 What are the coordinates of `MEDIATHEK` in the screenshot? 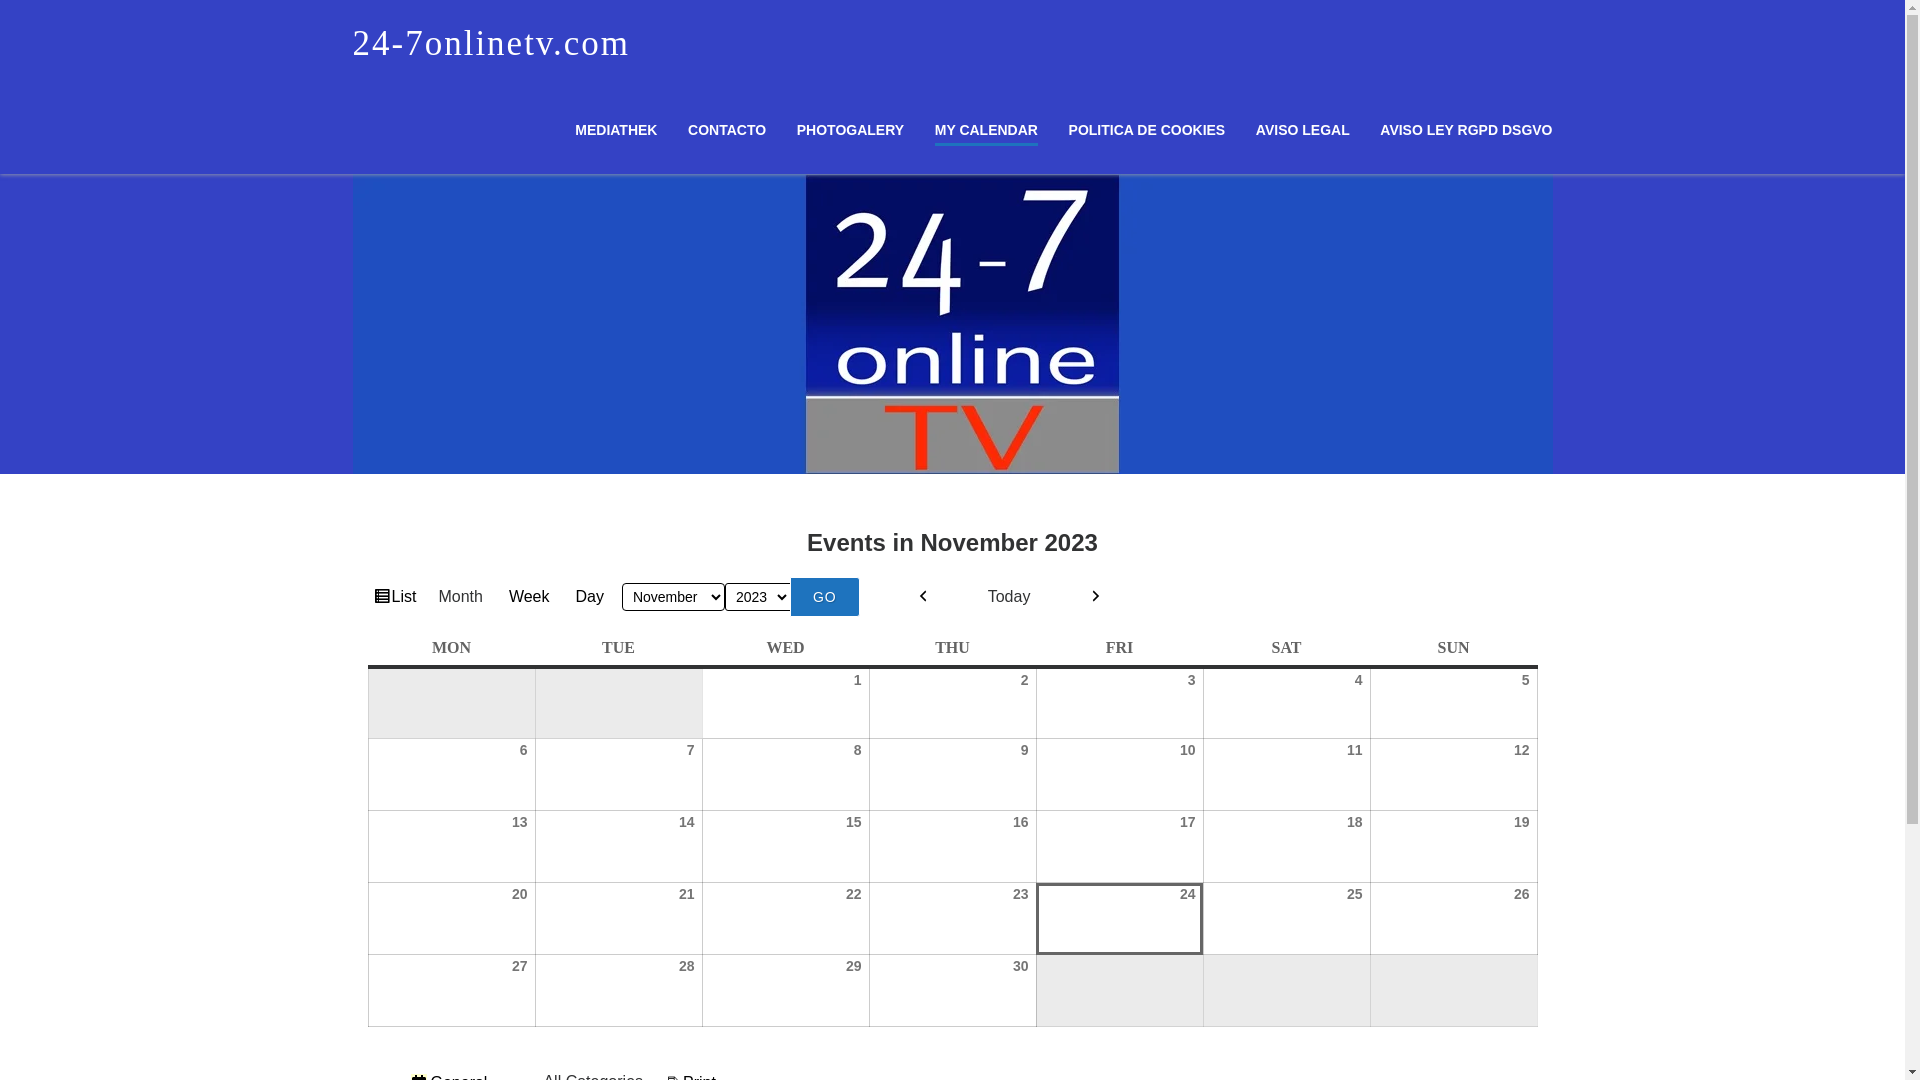 It's located at (616, 130).